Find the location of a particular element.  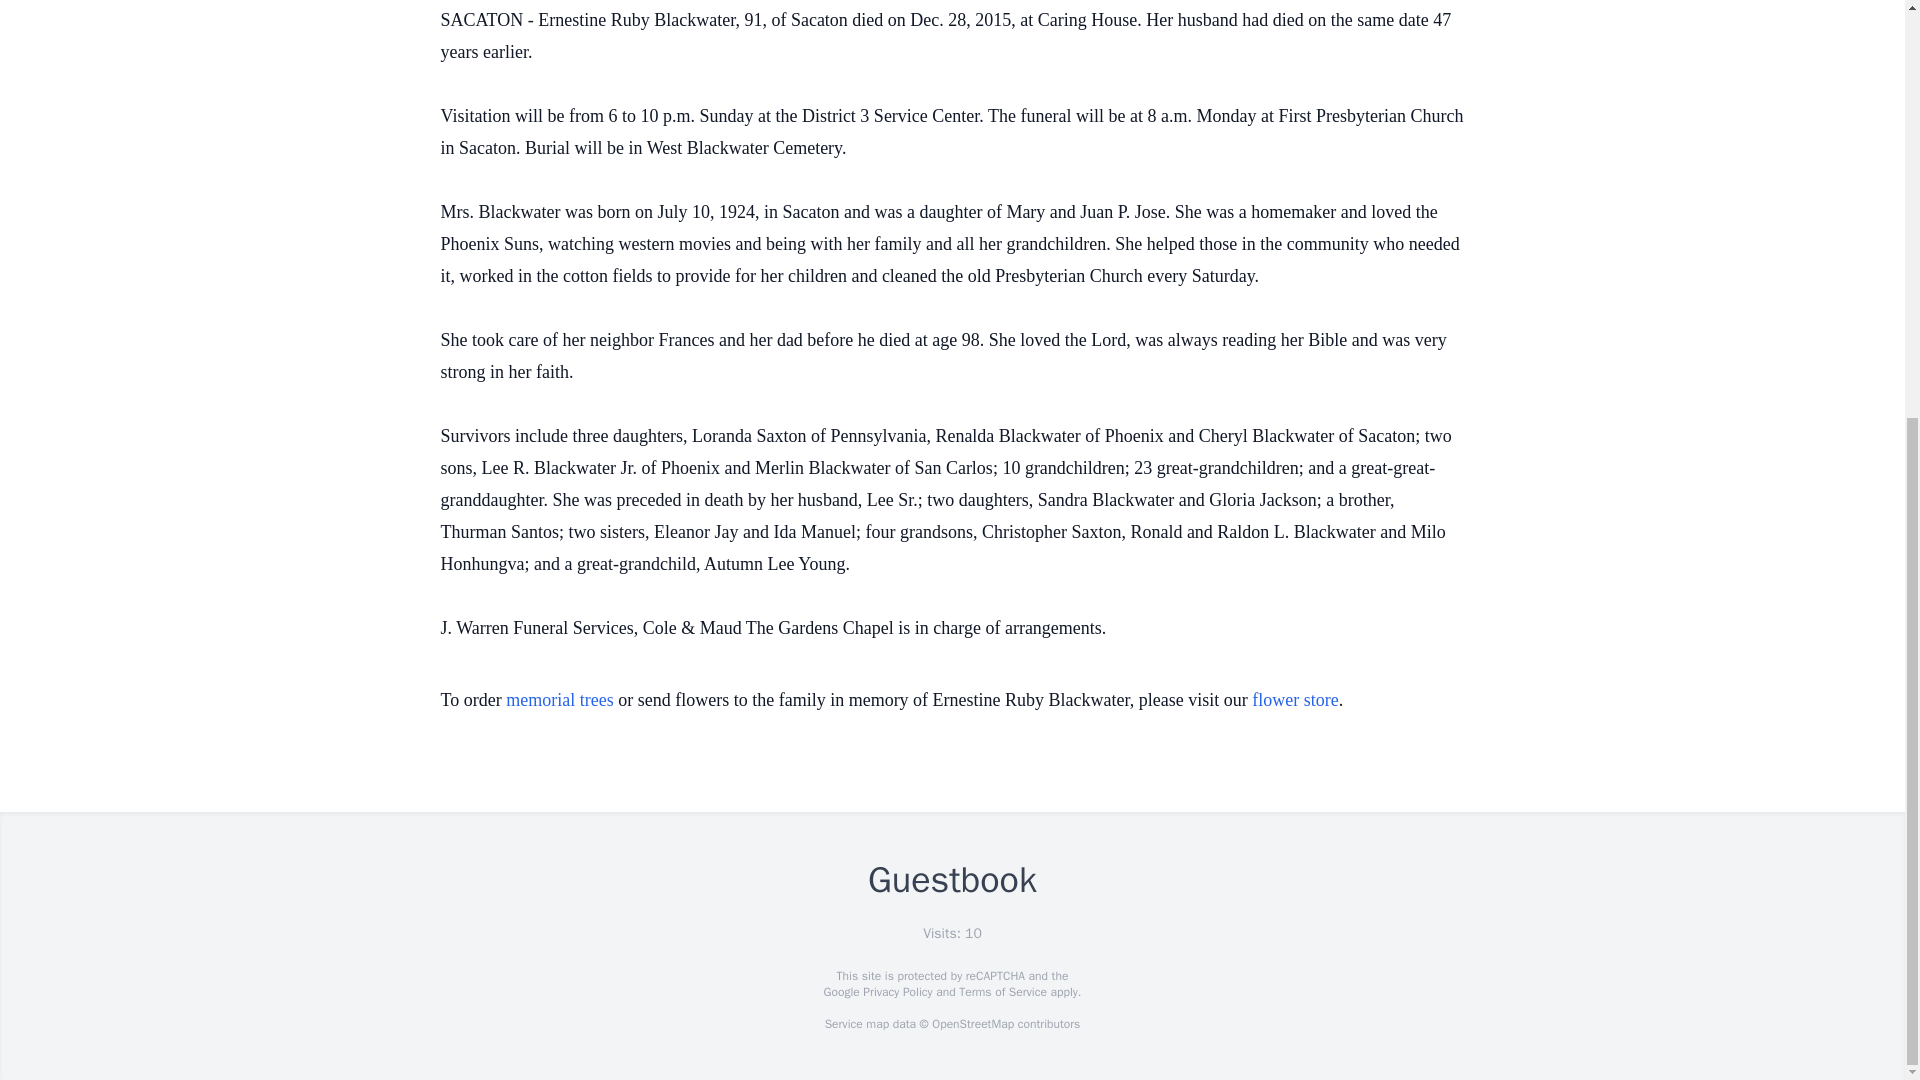

OpenStreetMap is located at coordinates (972, 1024).